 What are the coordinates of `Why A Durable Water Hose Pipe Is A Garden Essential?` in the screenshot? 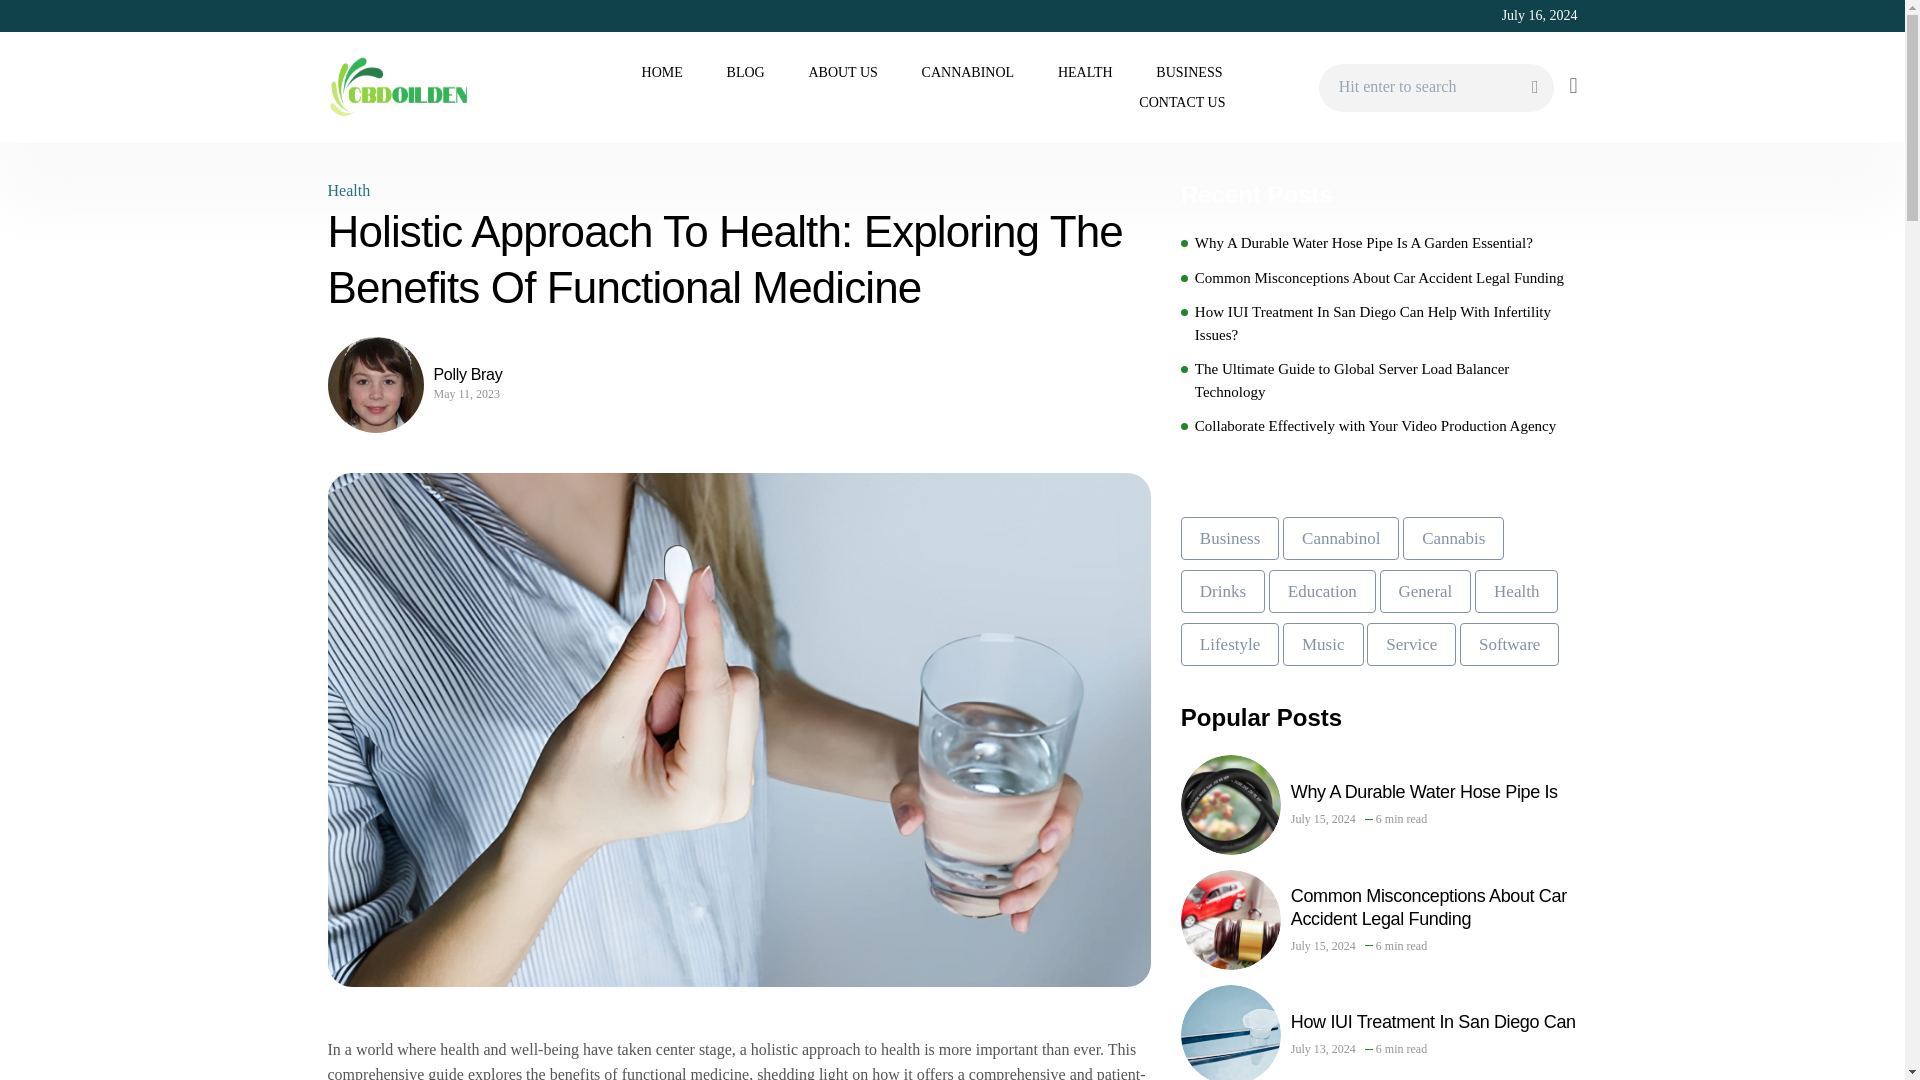 It's located at (1363, 243).